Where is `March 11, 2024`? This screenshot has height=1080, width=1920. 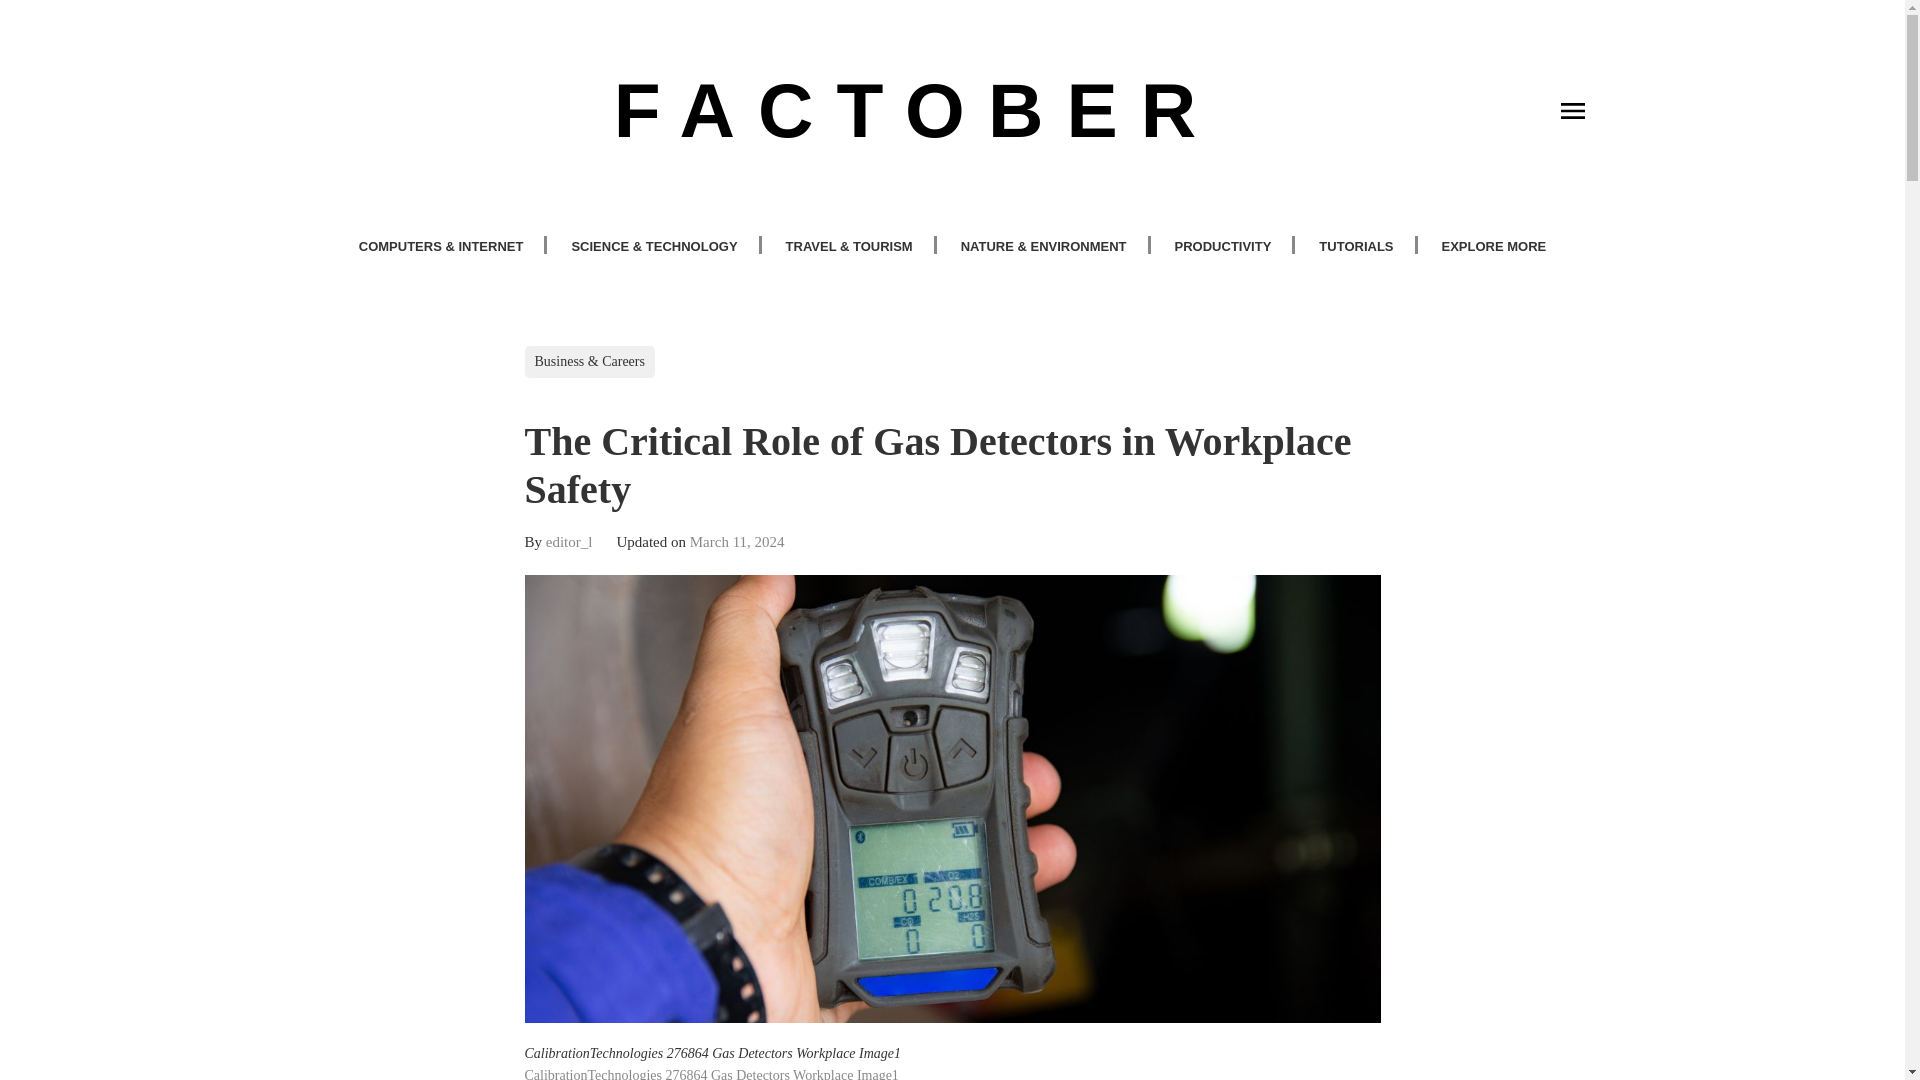
March 11, 2024 is located at coordinates (737, 542).